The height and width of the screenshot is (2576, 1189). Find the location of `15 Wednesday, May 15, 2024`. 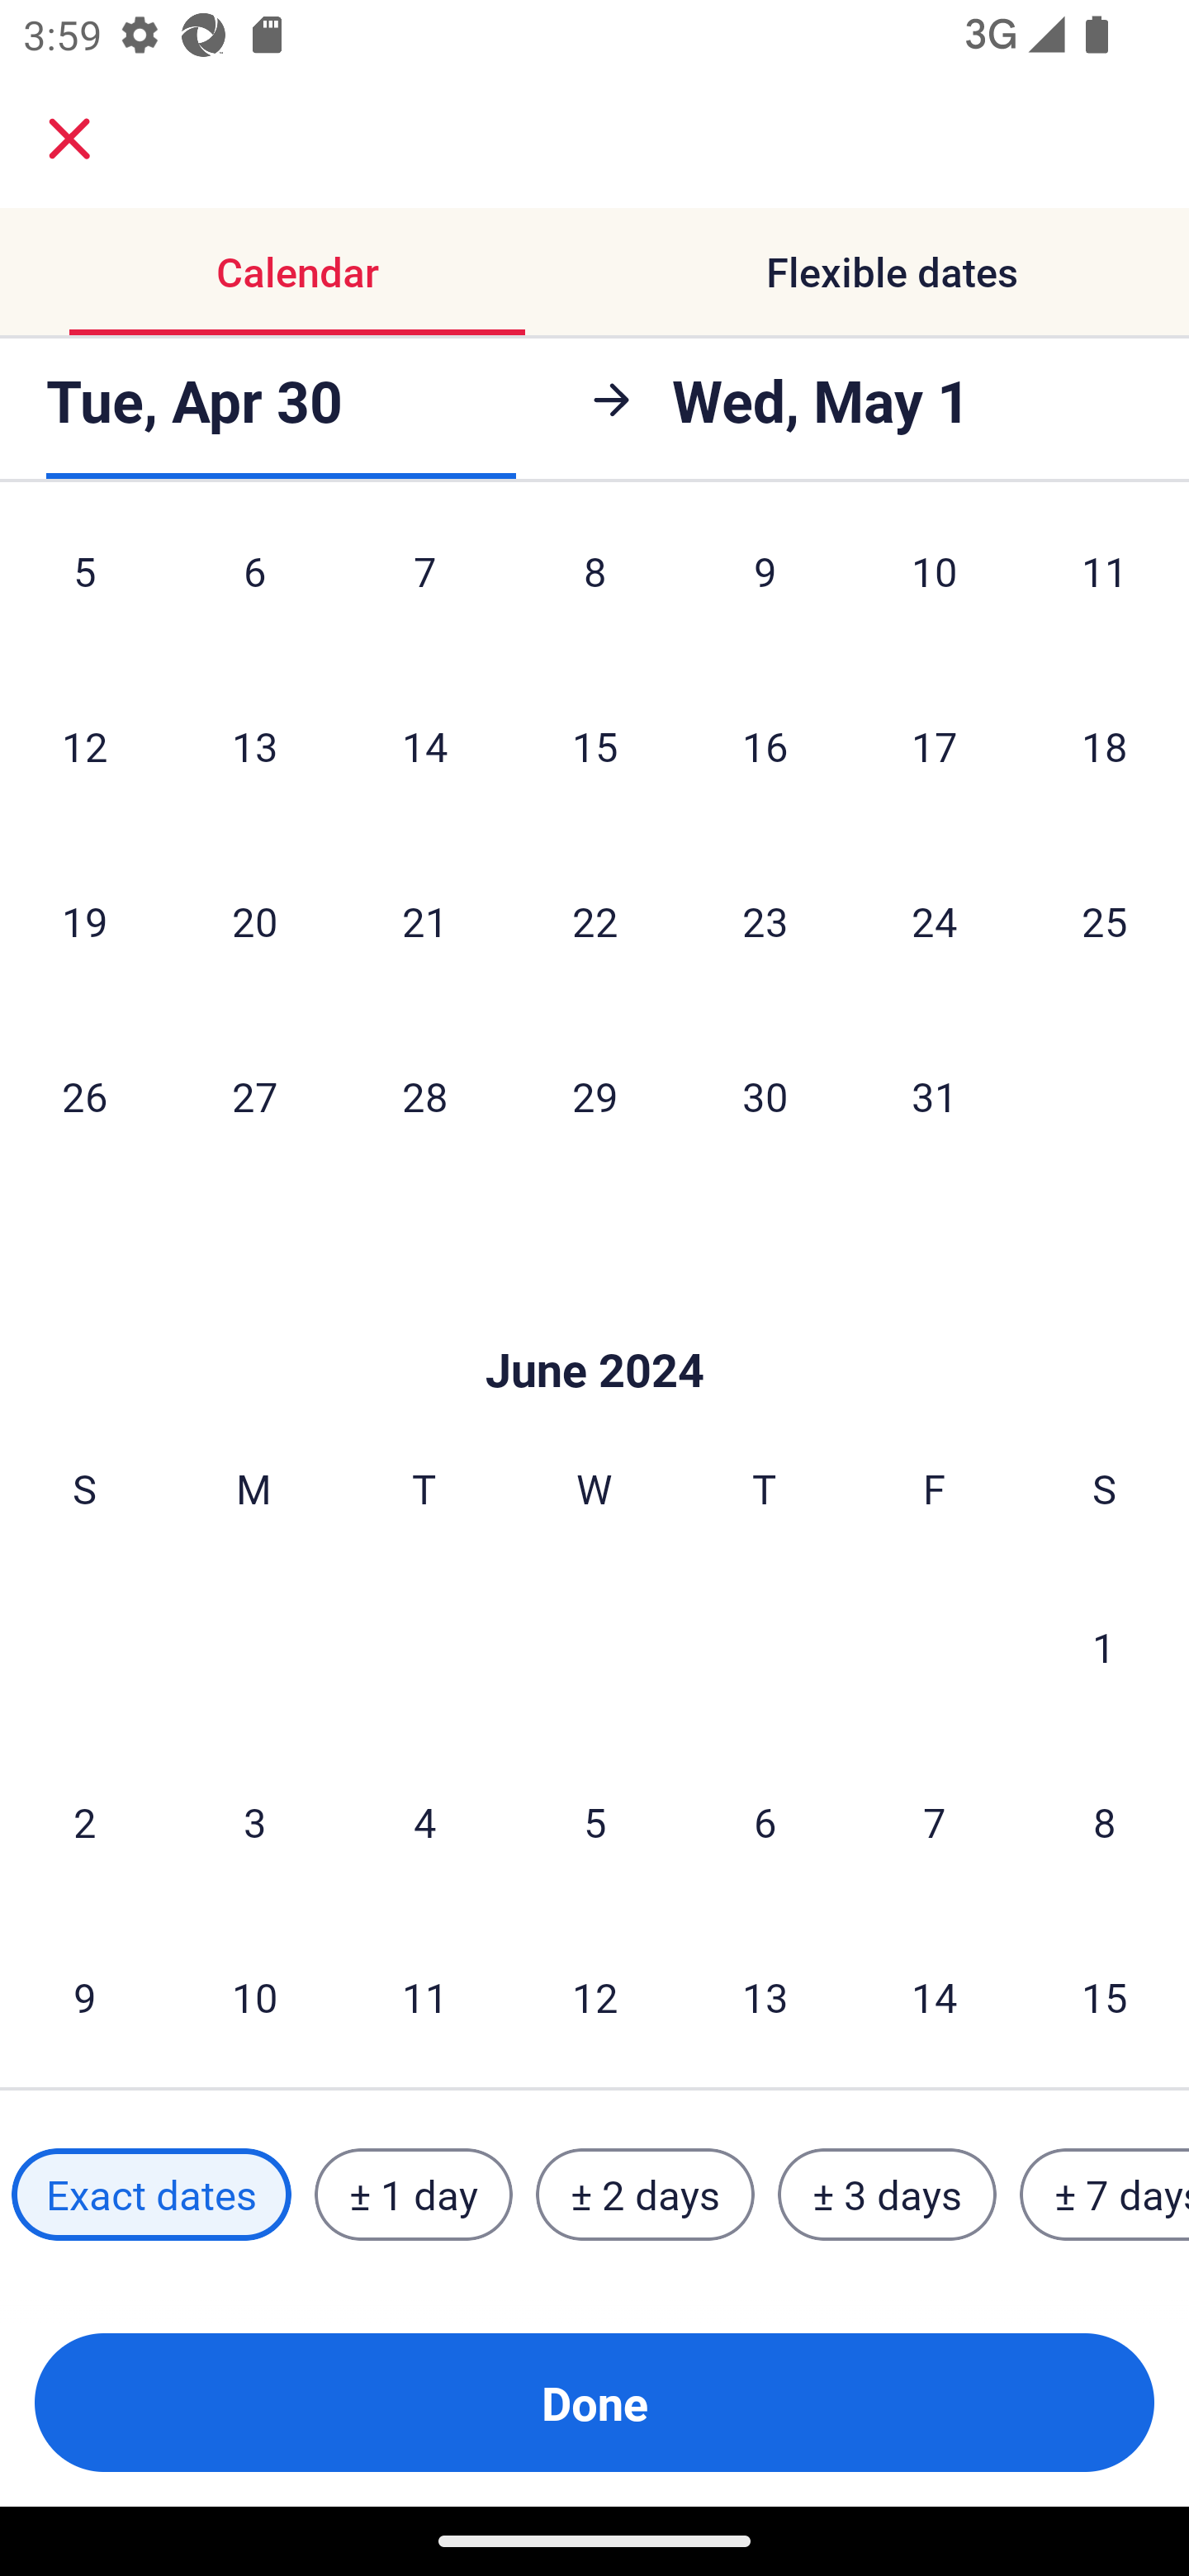

15 Wednesday, May 15, 2024 is located at coordinates (594, 745).